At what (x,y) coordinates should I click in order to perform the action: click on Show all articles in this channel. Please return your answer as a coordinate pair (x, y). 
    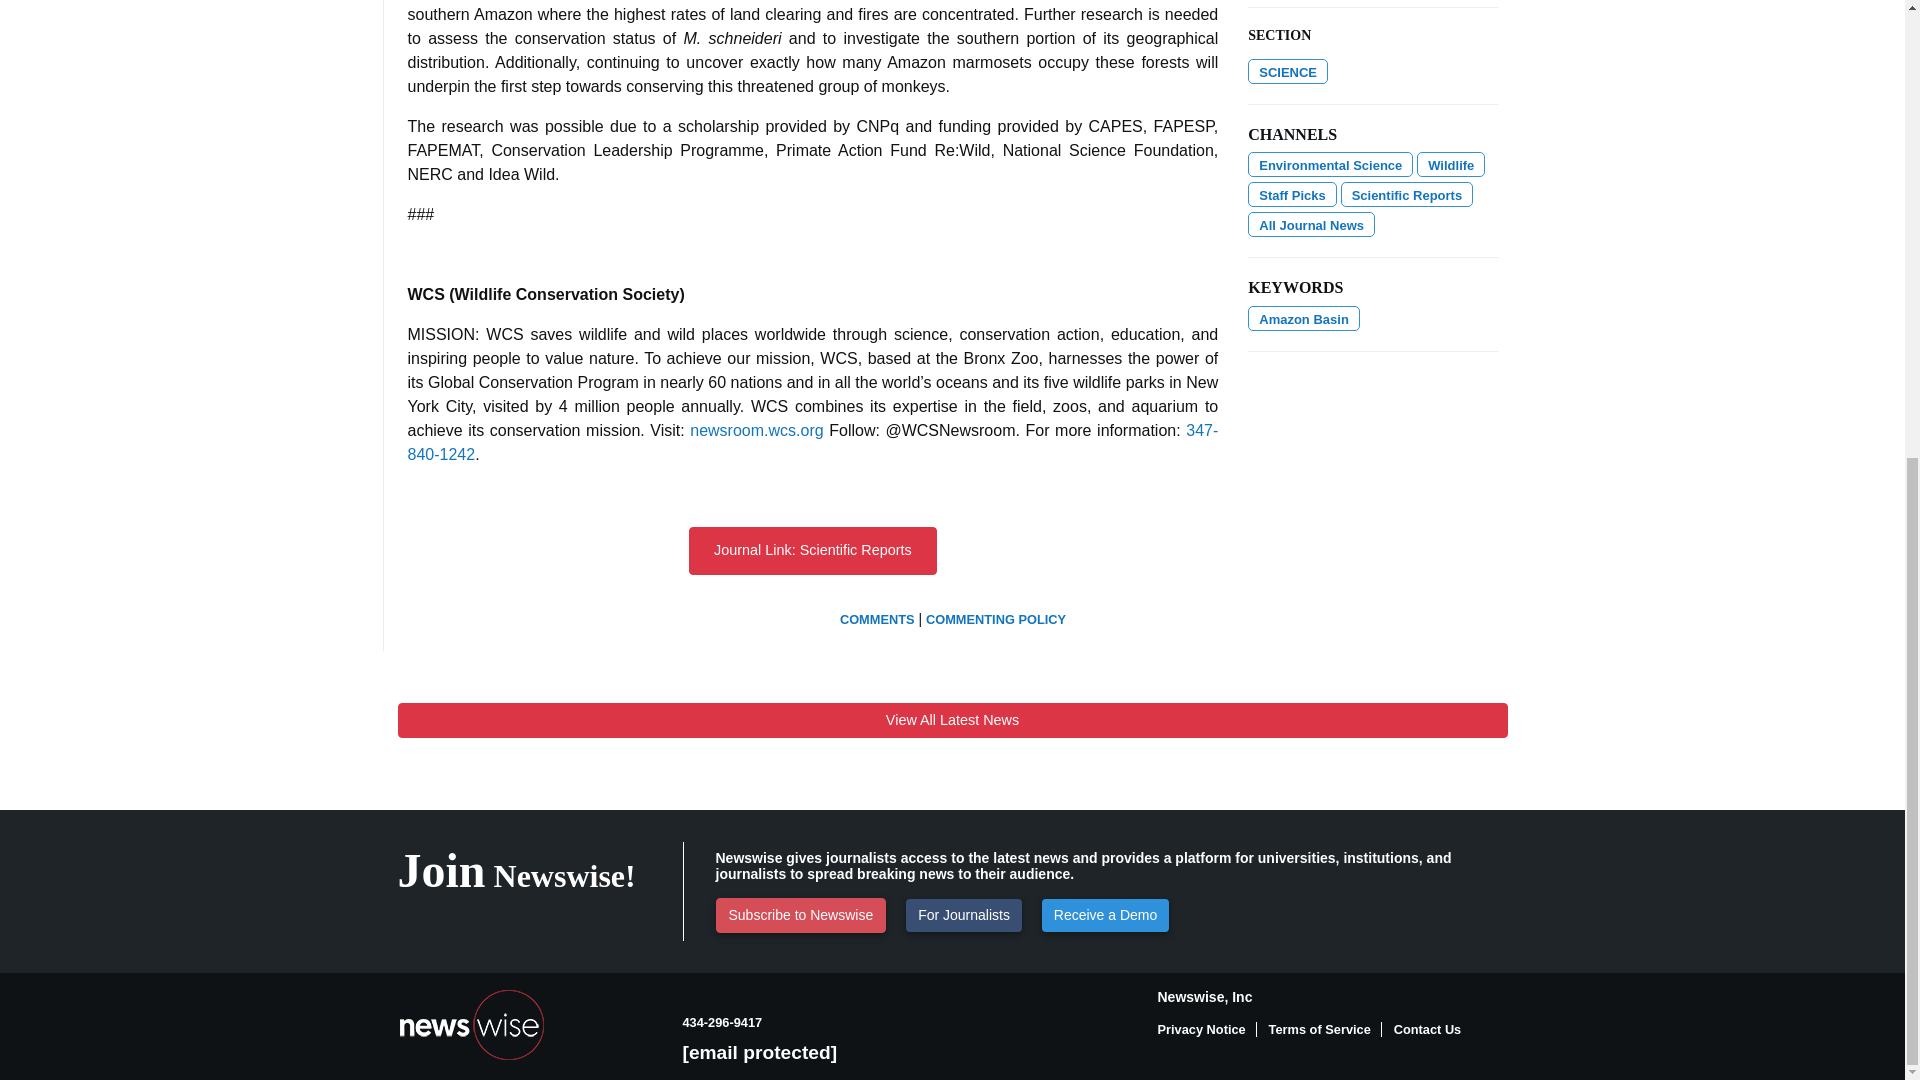
    Looking at the image, I should click on (1288, 72).